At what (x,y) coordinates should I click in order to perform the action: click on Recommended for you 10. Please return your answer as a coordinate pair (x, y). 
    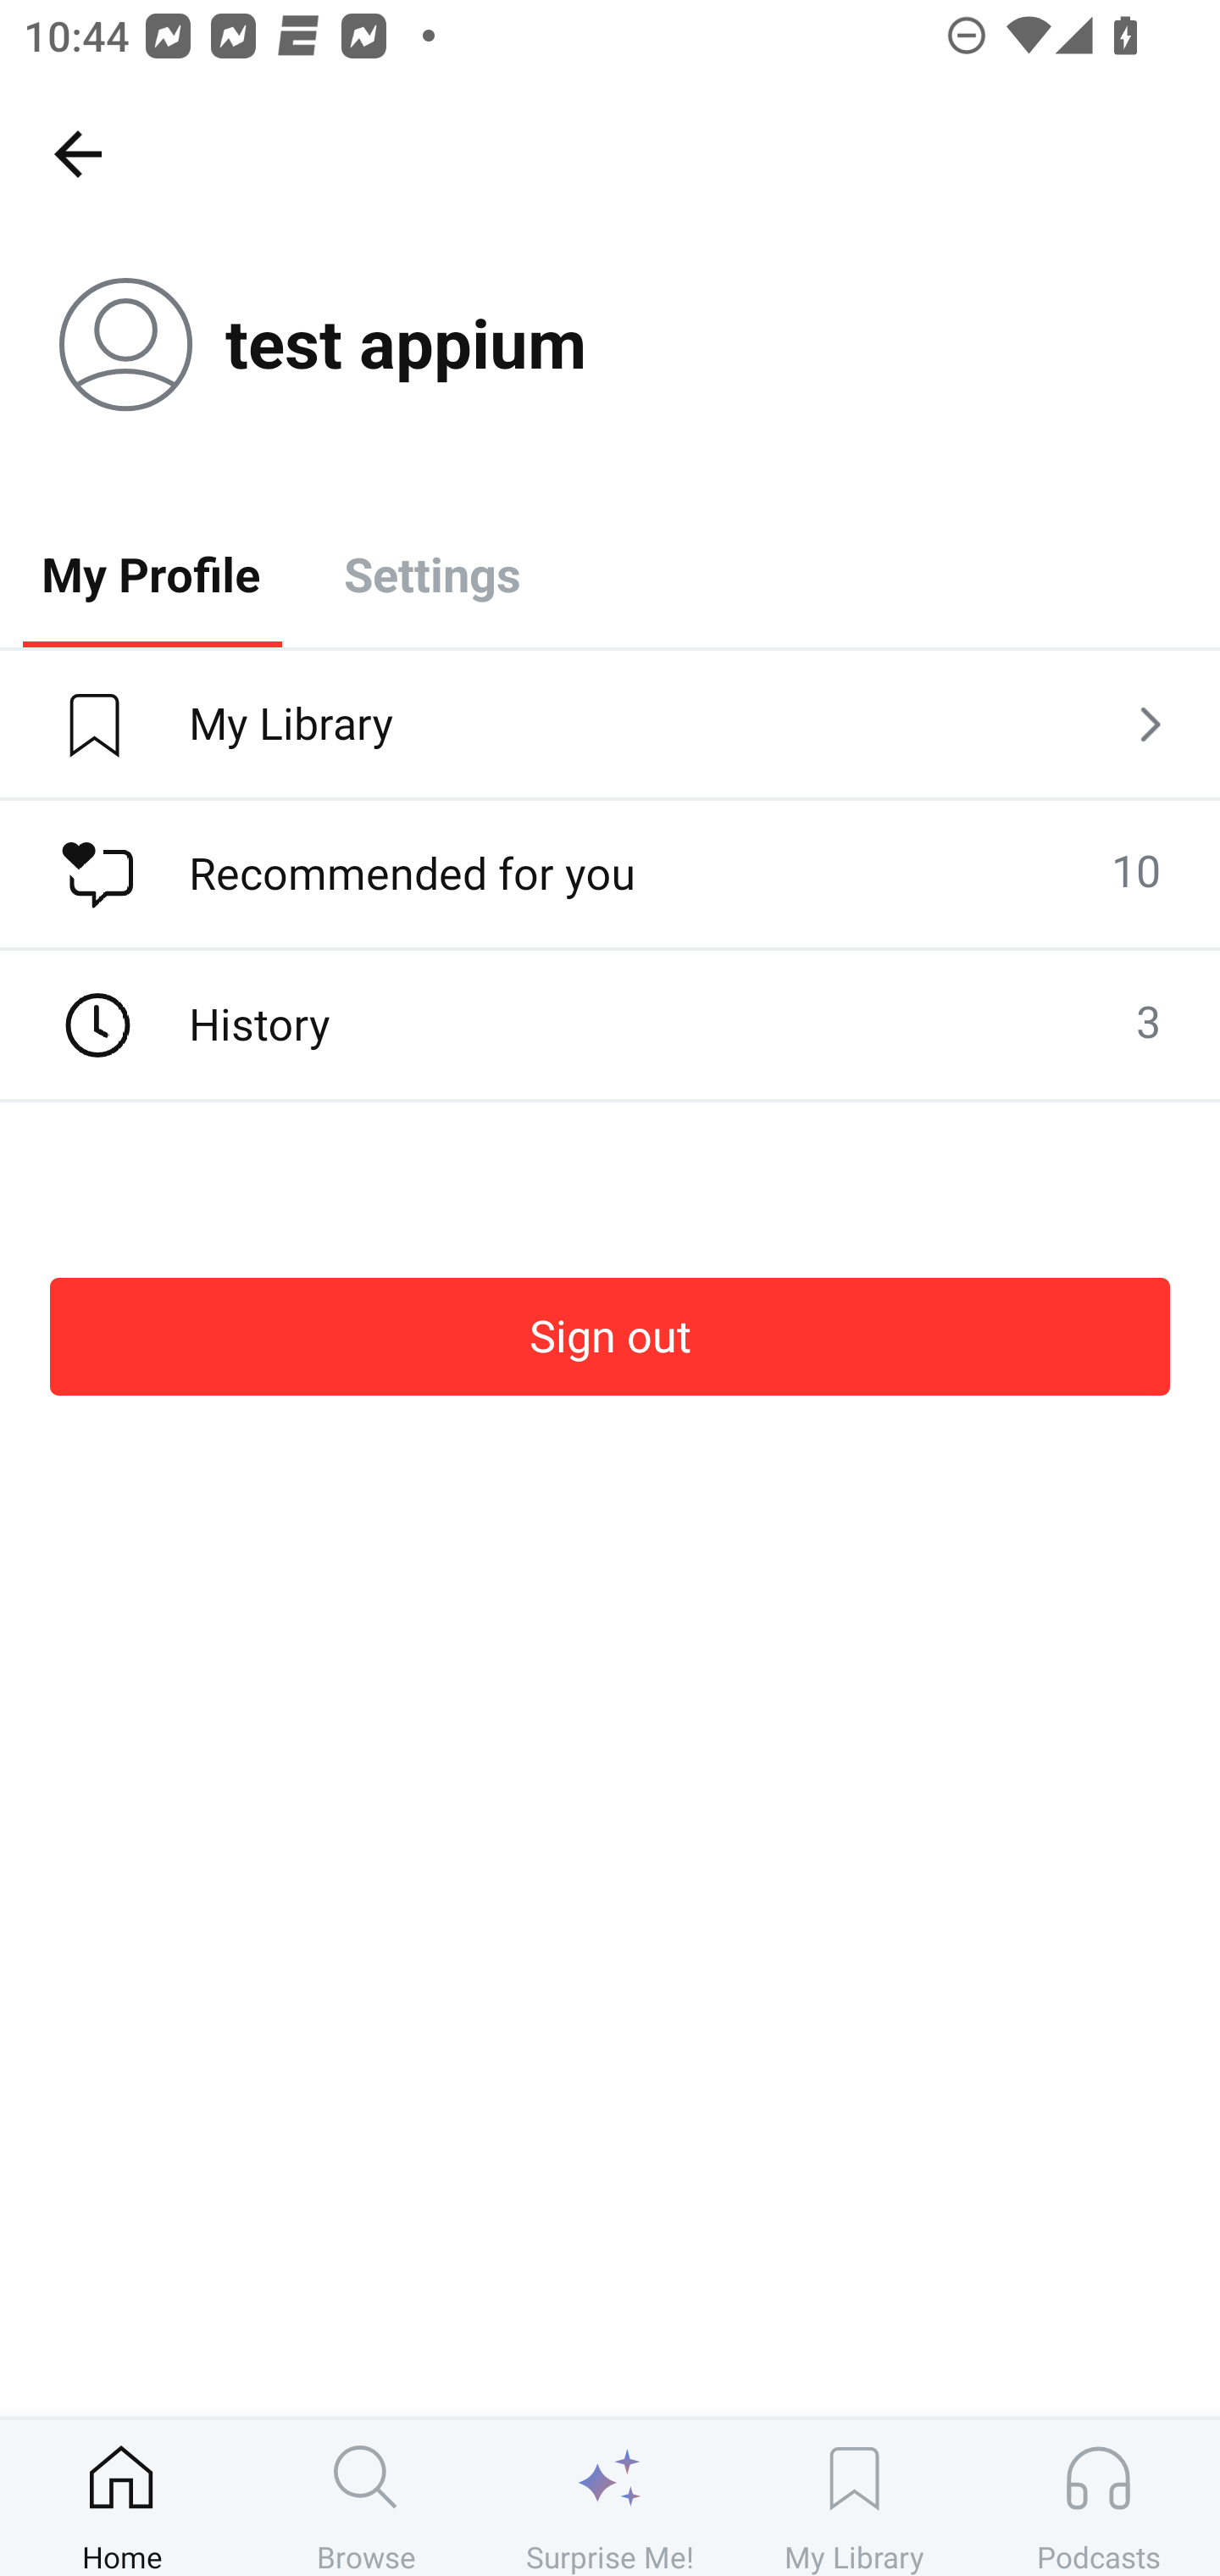
    Looking at the image, I should click on (610, 874).